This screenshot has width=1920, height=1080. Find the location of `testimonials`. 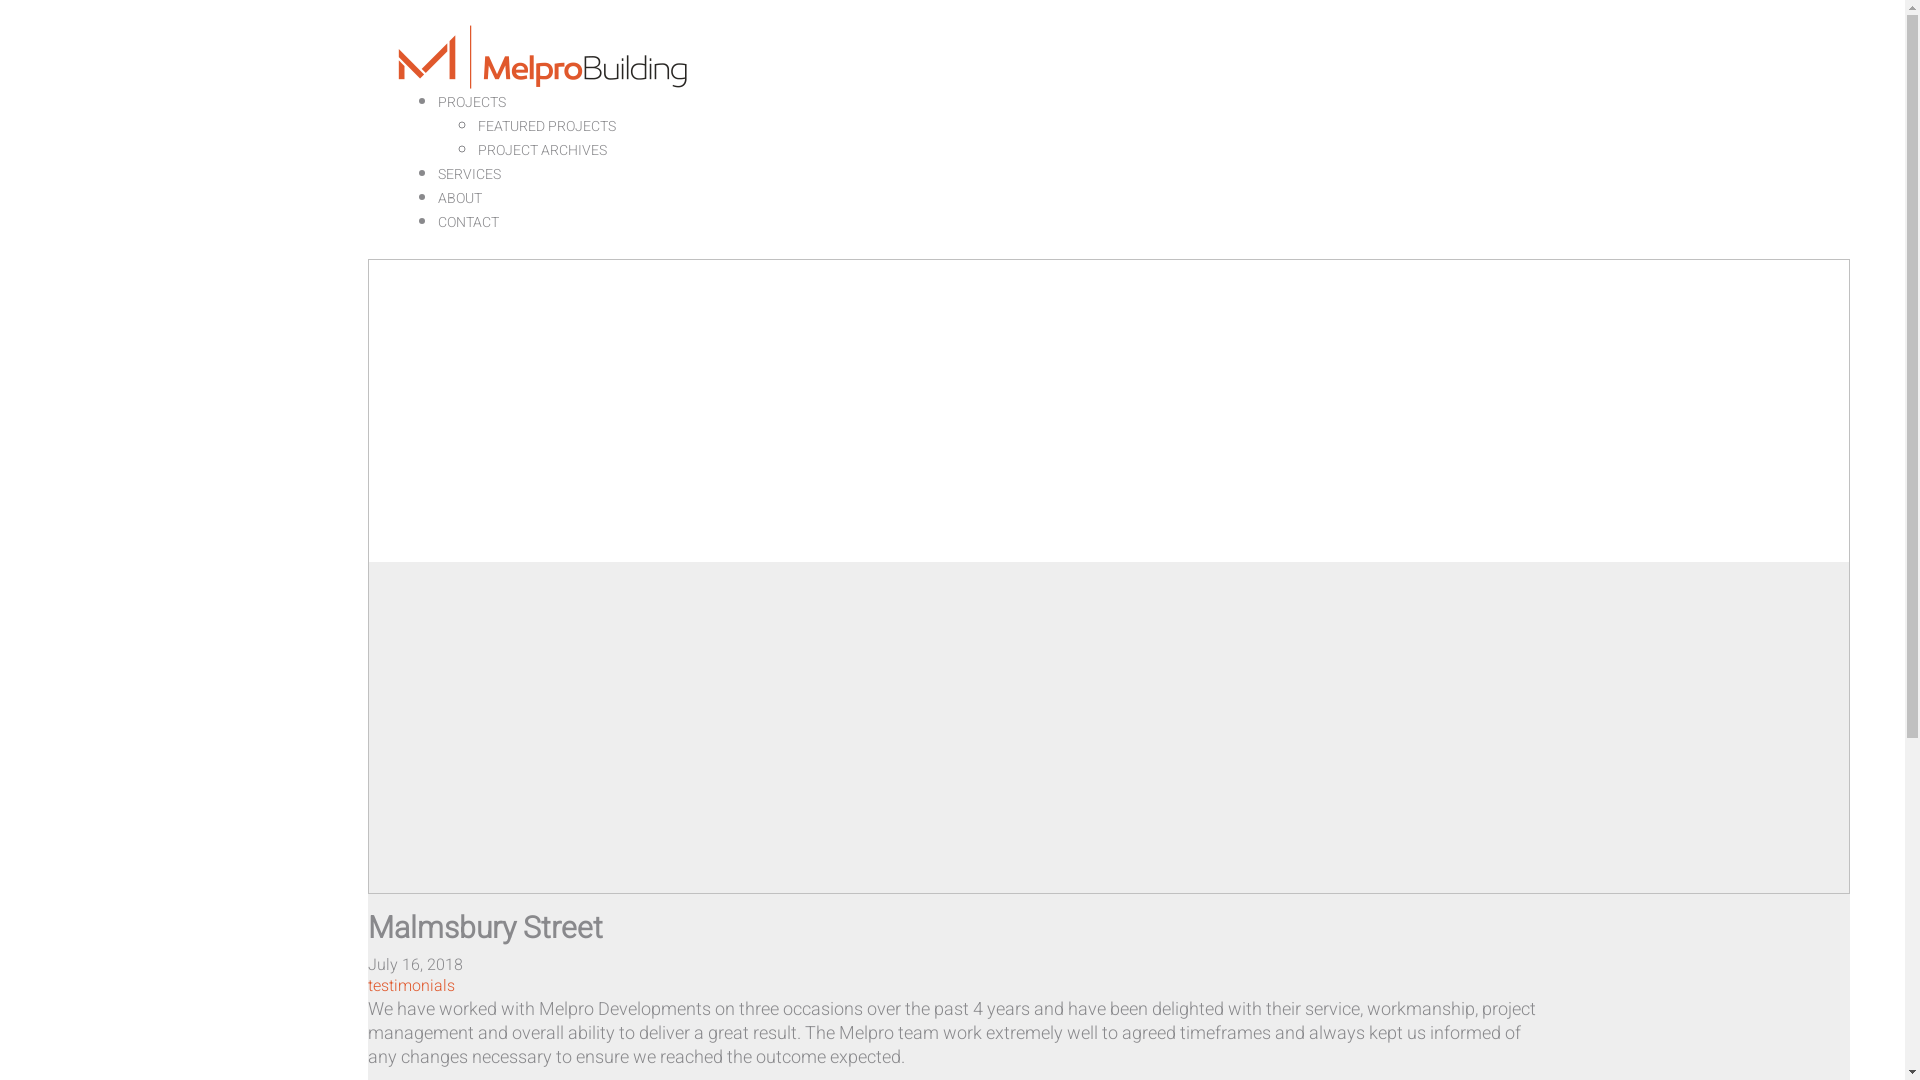

testimonials is located at coordinates (412, 986).